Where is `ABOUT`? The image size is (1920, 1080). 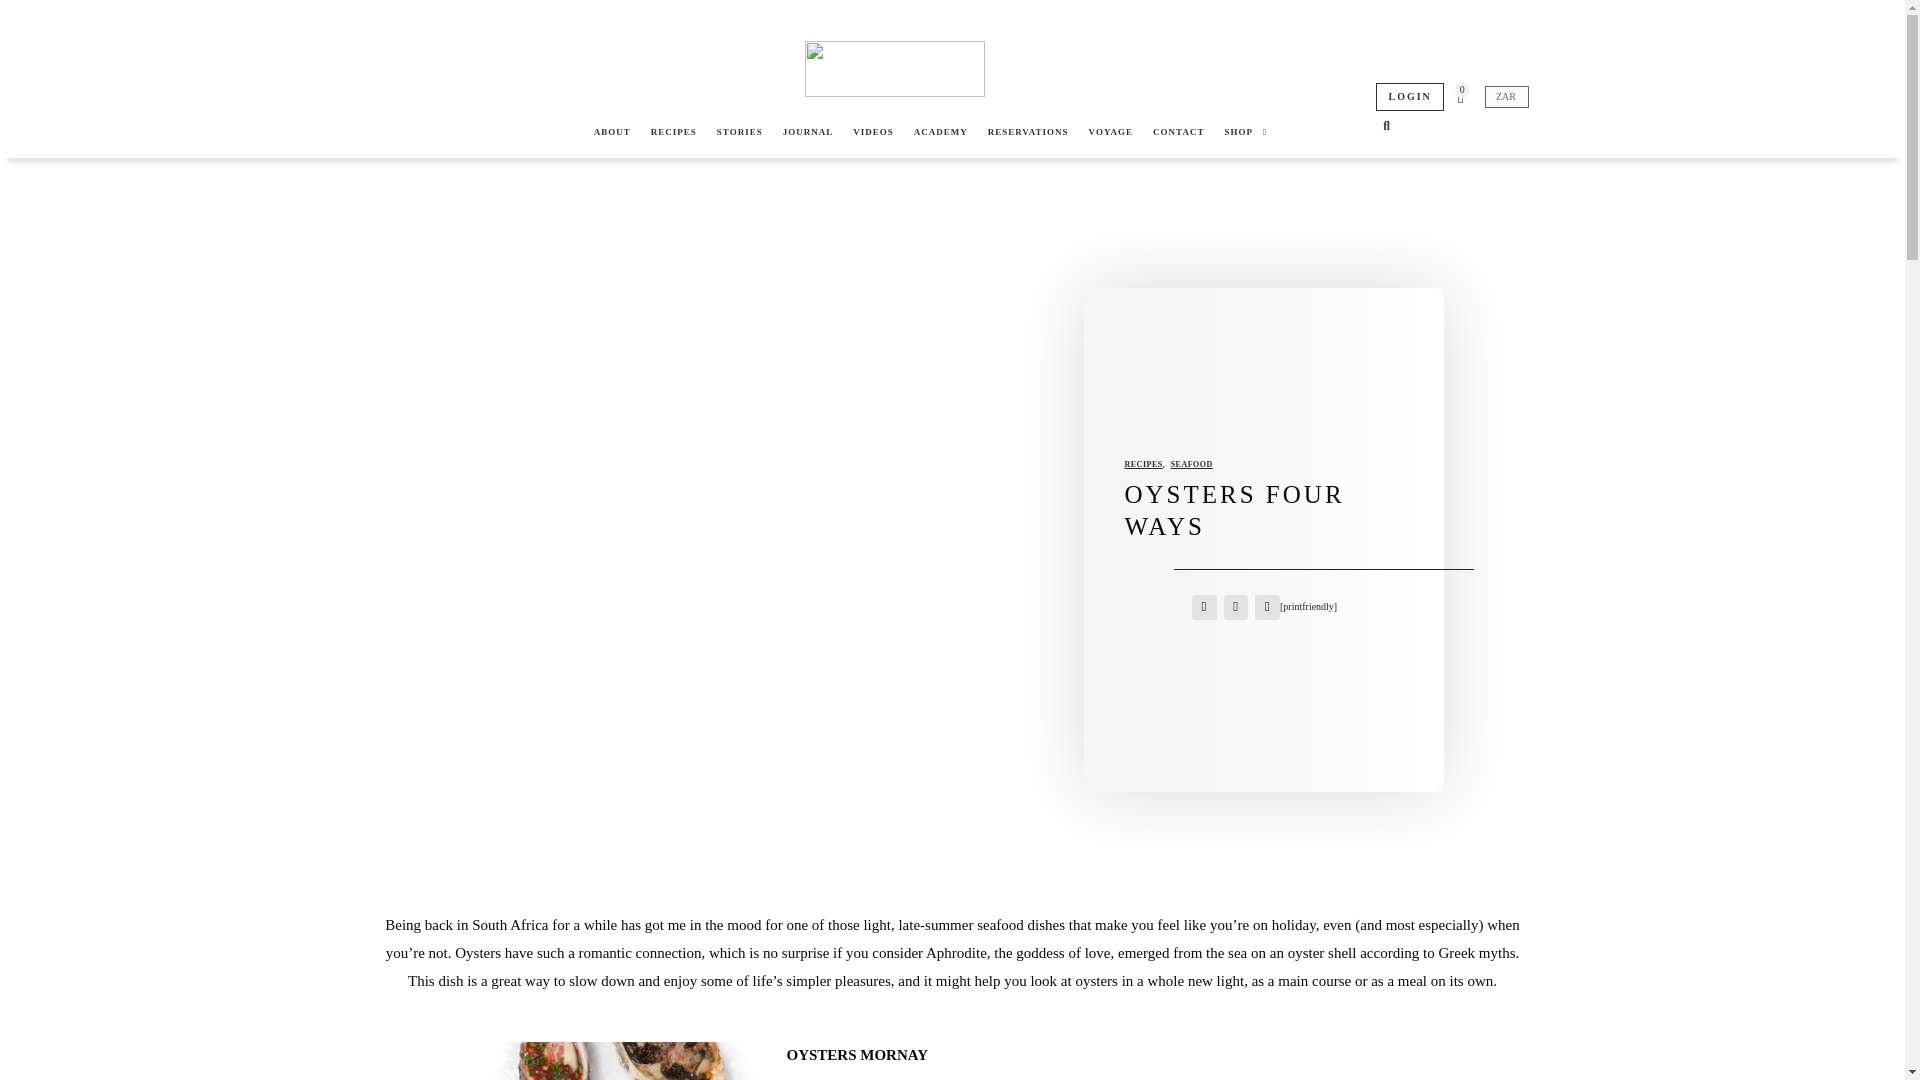
ABOUT is located at coordinates (612, 132).